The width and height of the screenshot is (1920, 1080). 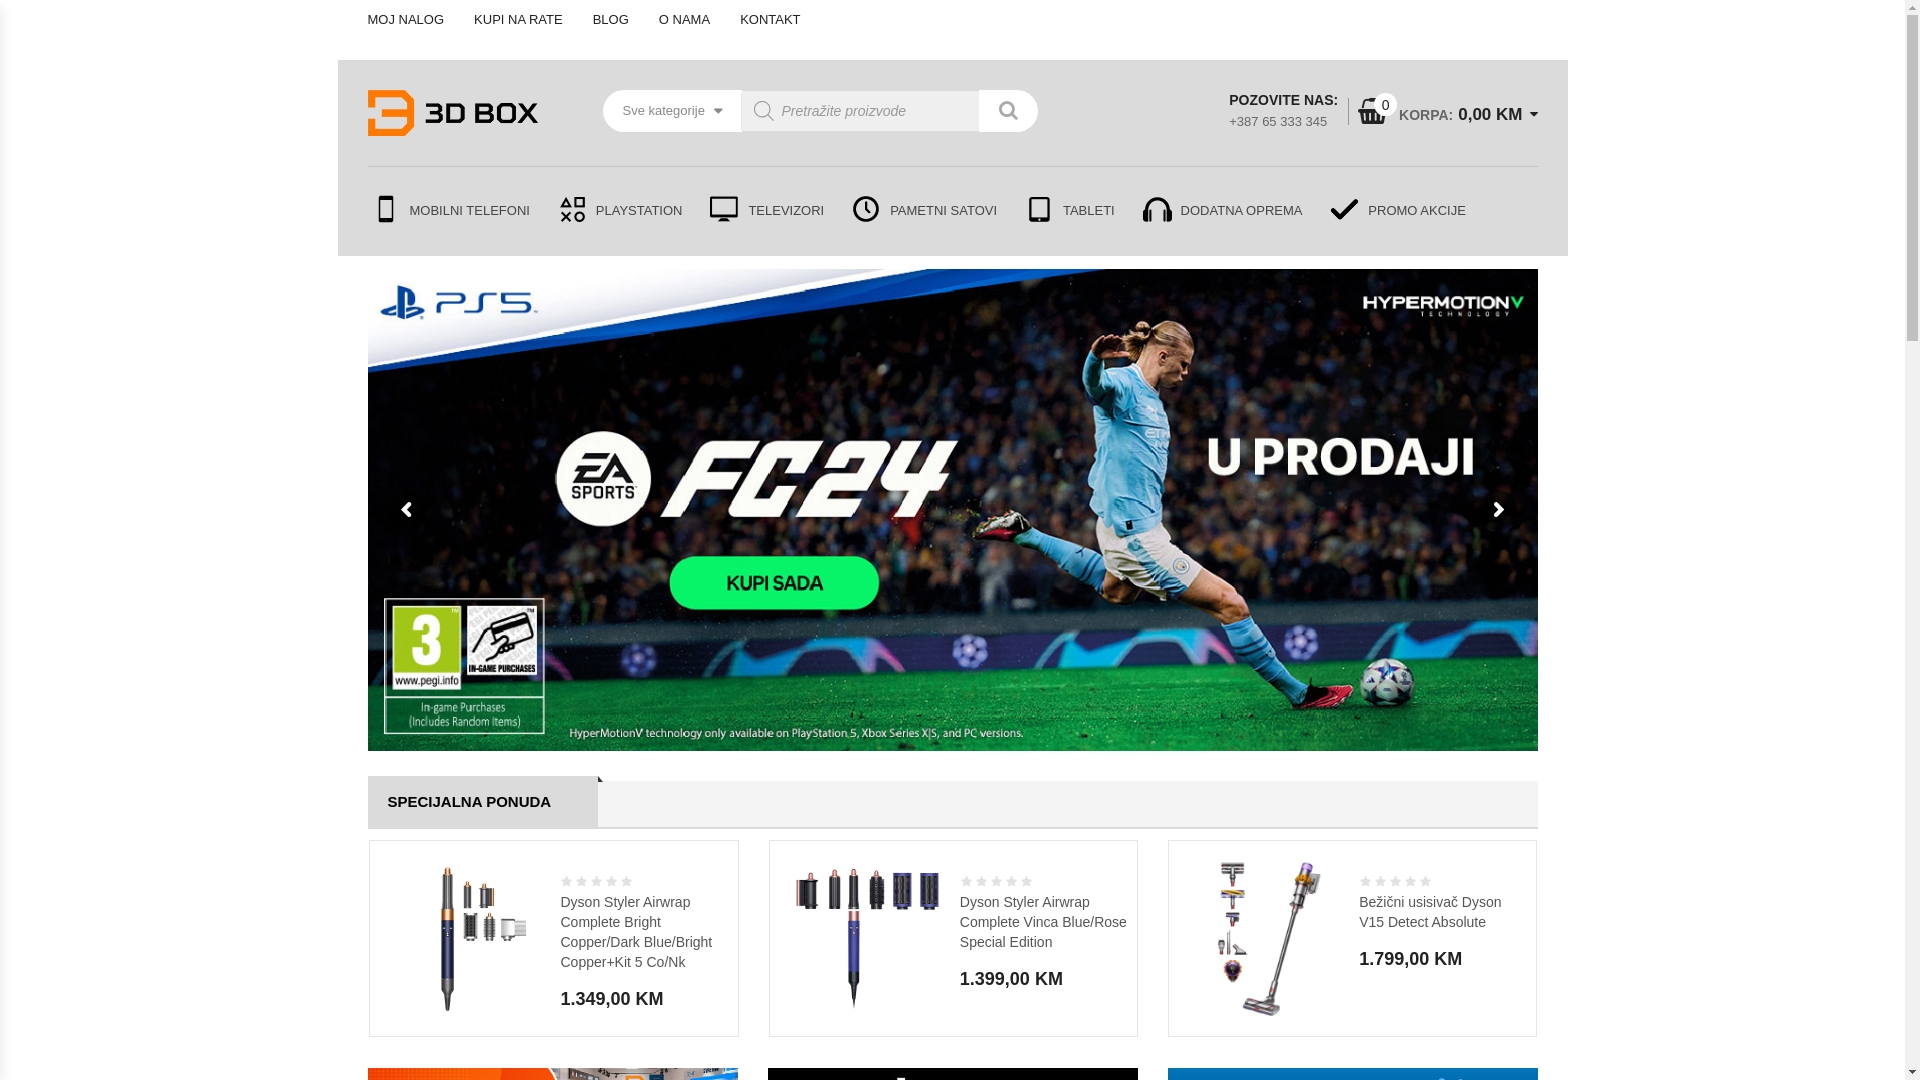 What do you see at coordinates (1068, 212) in the screenshot?
I see `TABLETI` at bounding box center [1068, 212].